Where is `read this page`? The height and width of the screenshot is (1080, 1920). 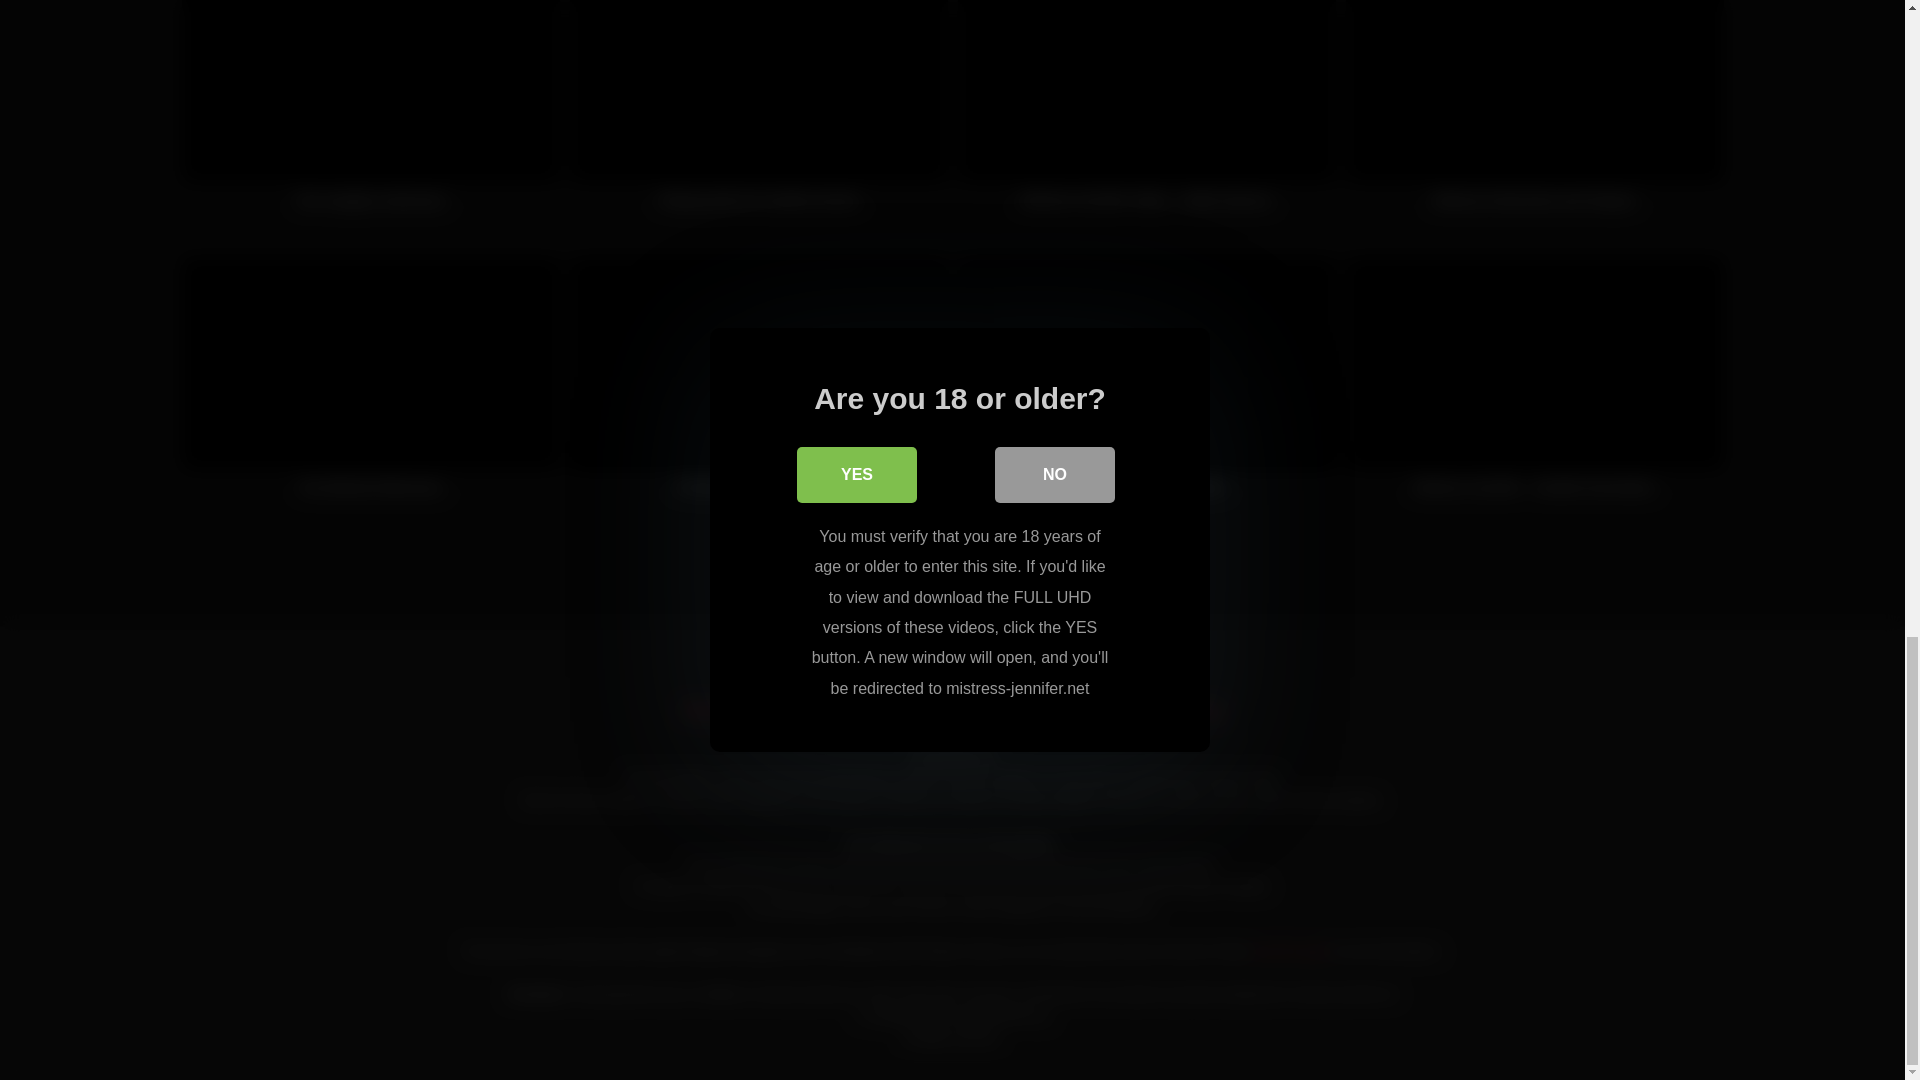
read this page is located at coordinates (1290, 950).